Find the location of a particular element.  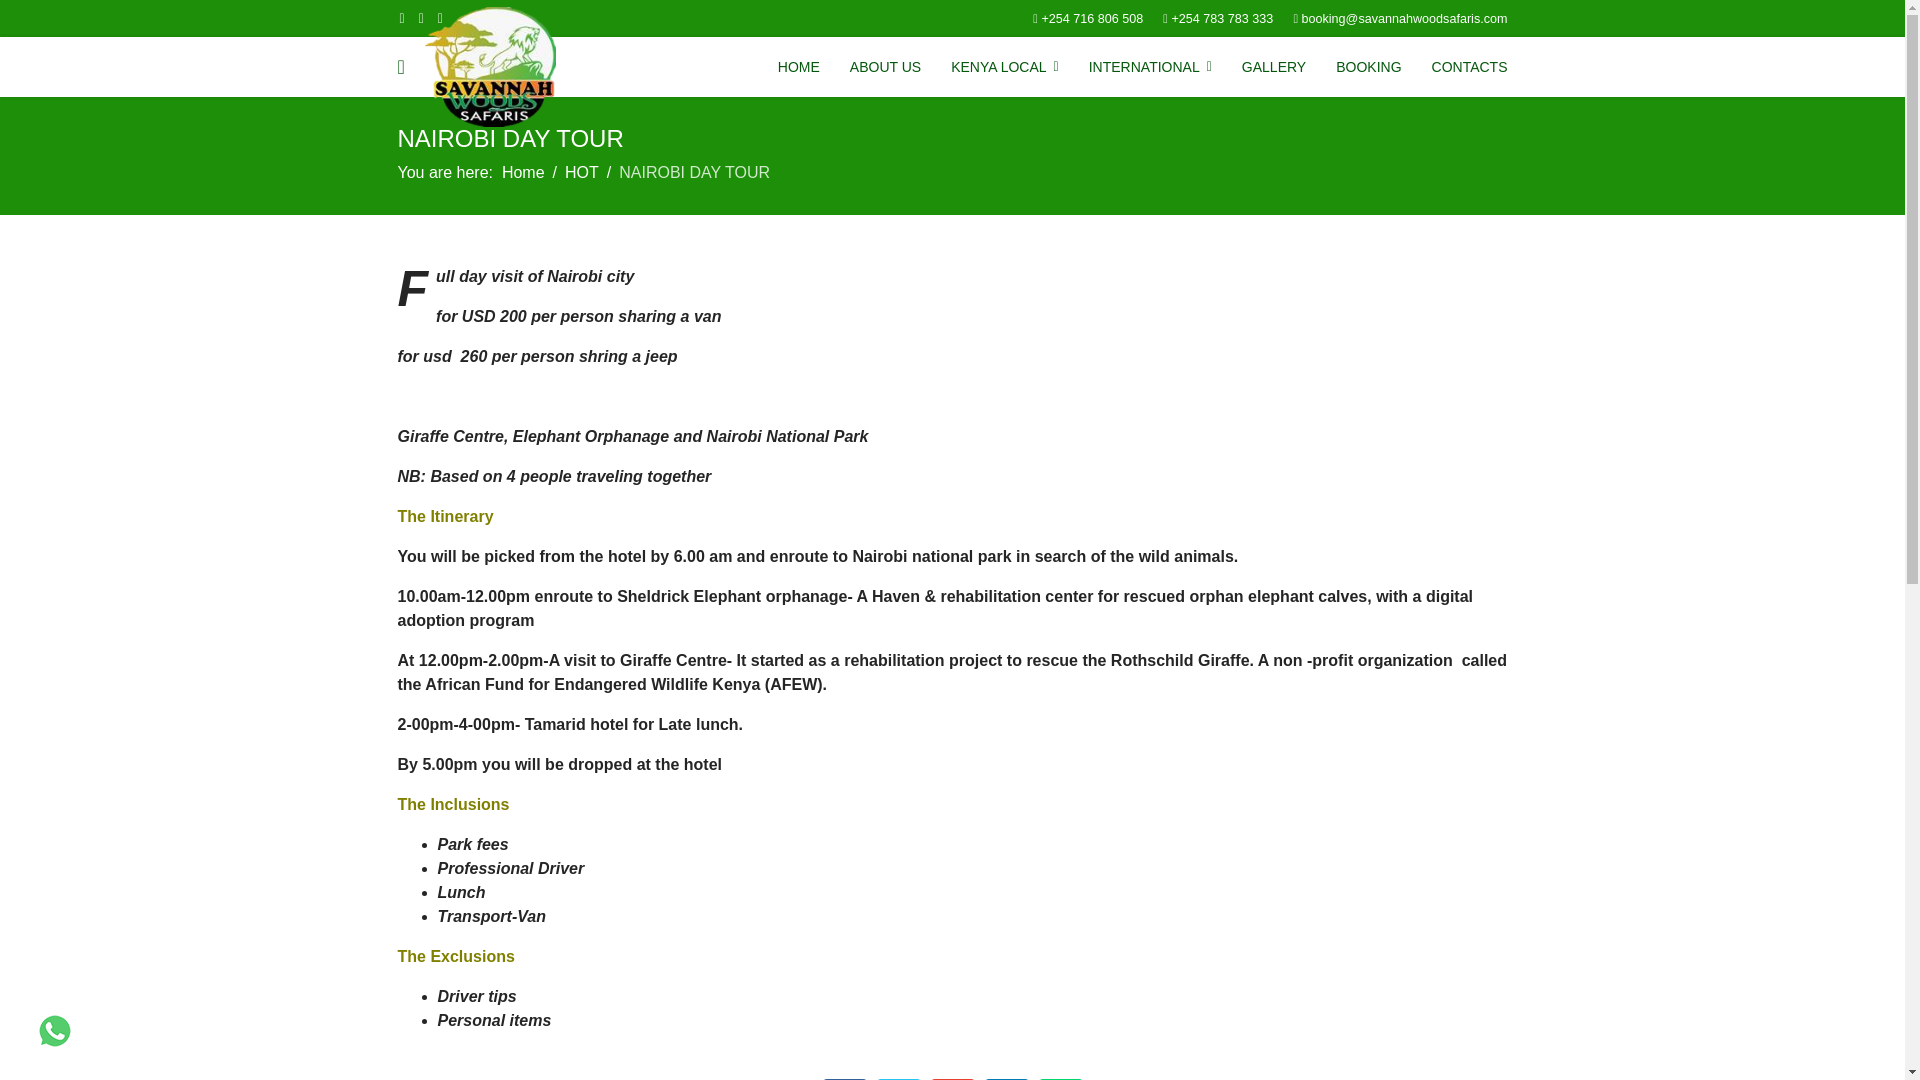

INTERNATIONAL is located at coordinates (1150, 66).